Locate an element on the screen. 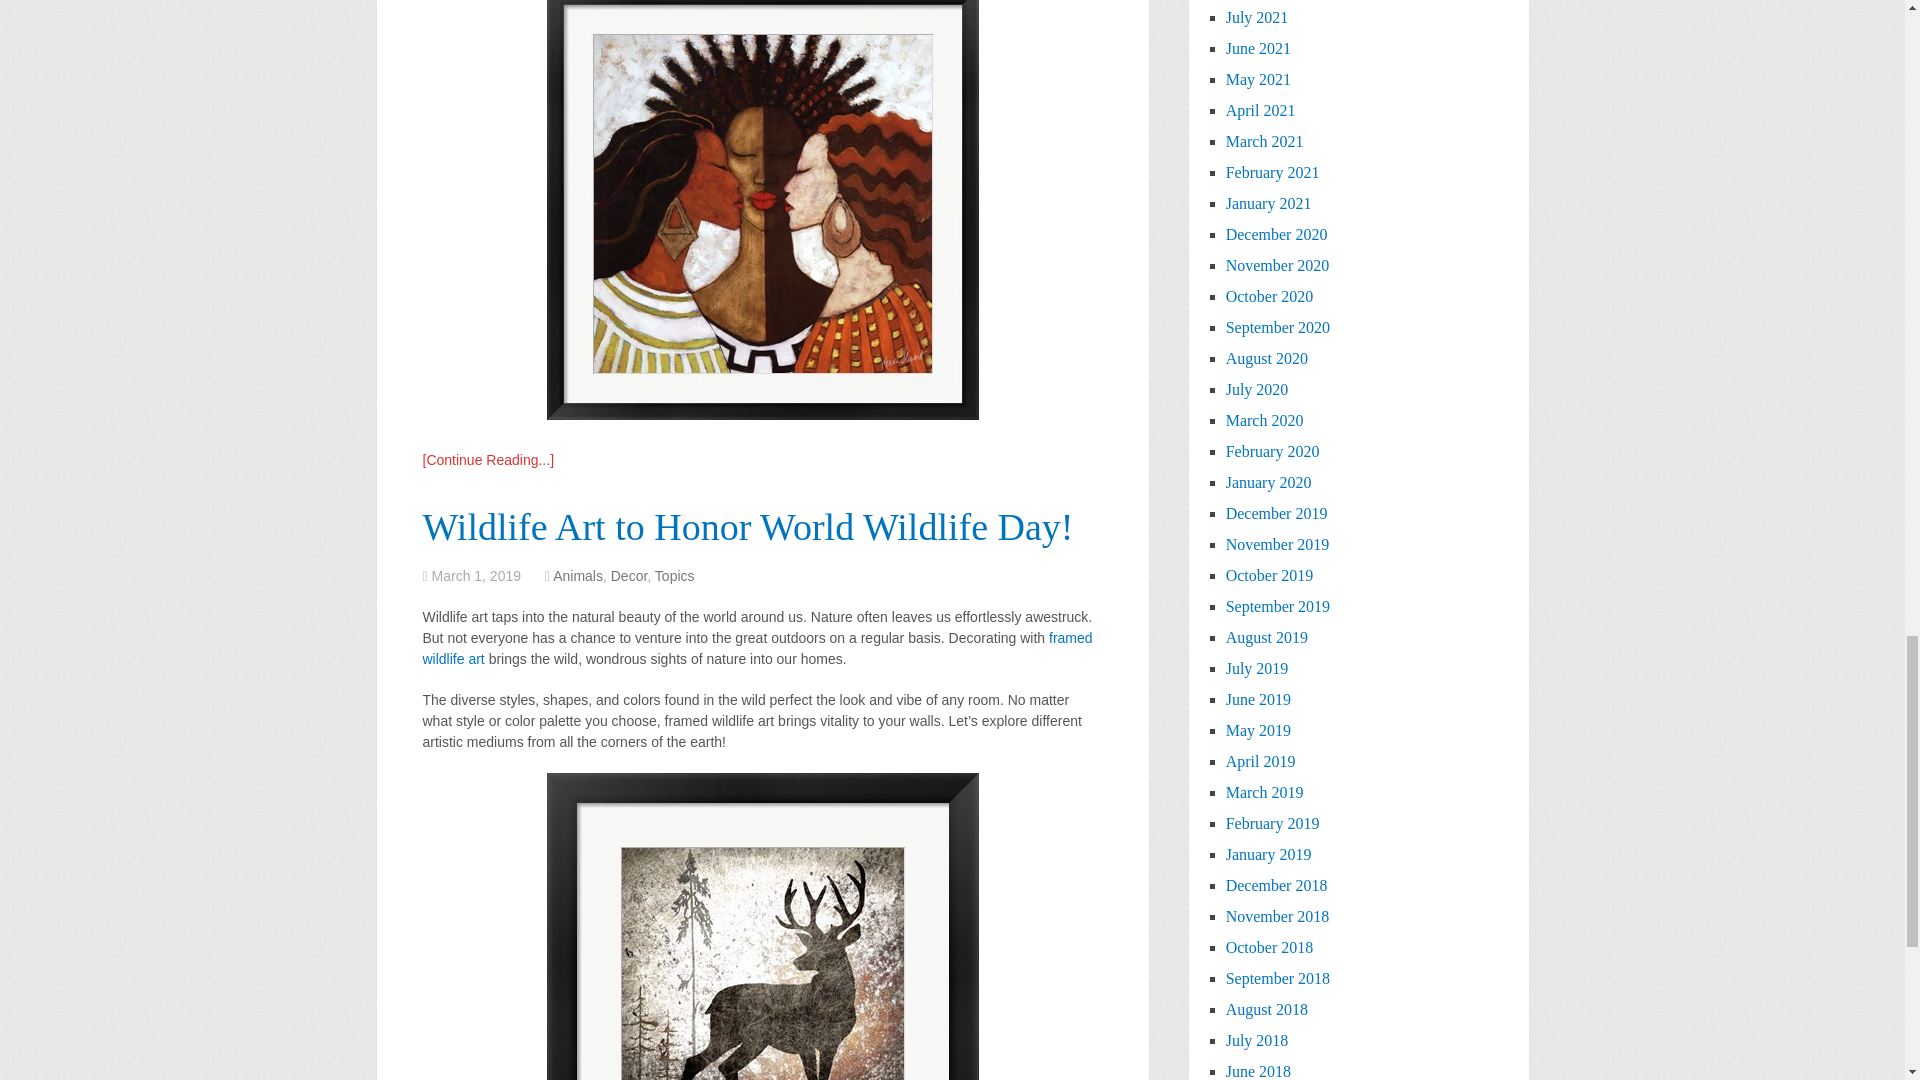 The width and height of the screenshot is (1920, 1080). Topics is located at coordinates (674, 576).